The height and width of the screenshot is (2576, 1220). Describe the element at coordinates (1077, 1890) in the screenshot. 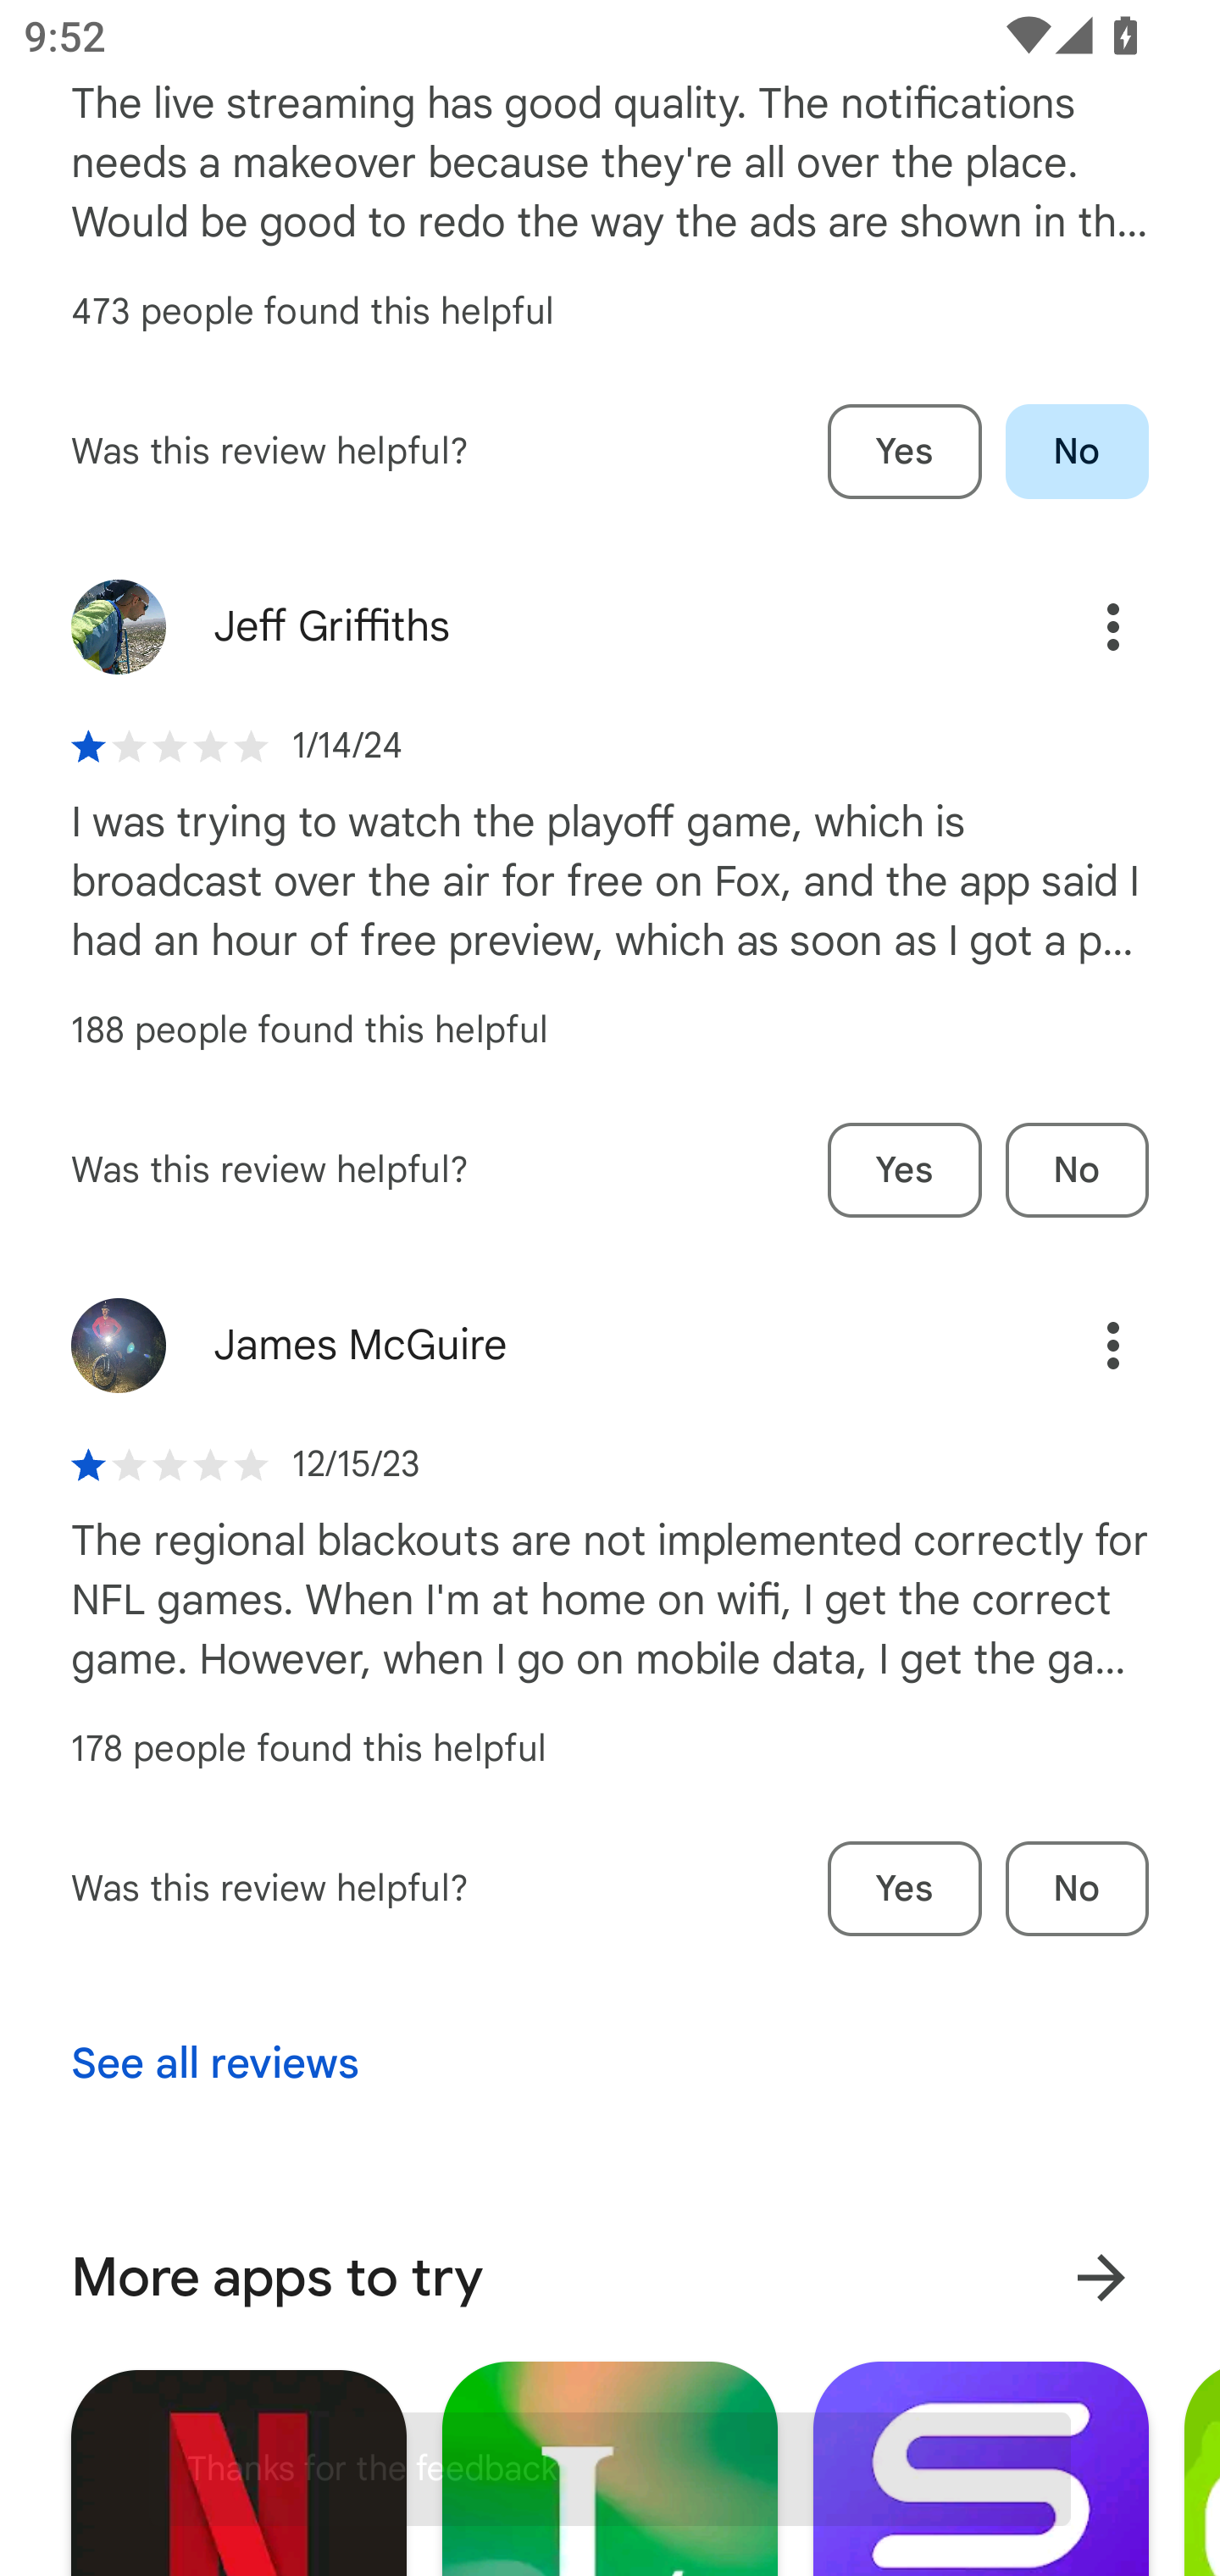

I see `No` at that location.